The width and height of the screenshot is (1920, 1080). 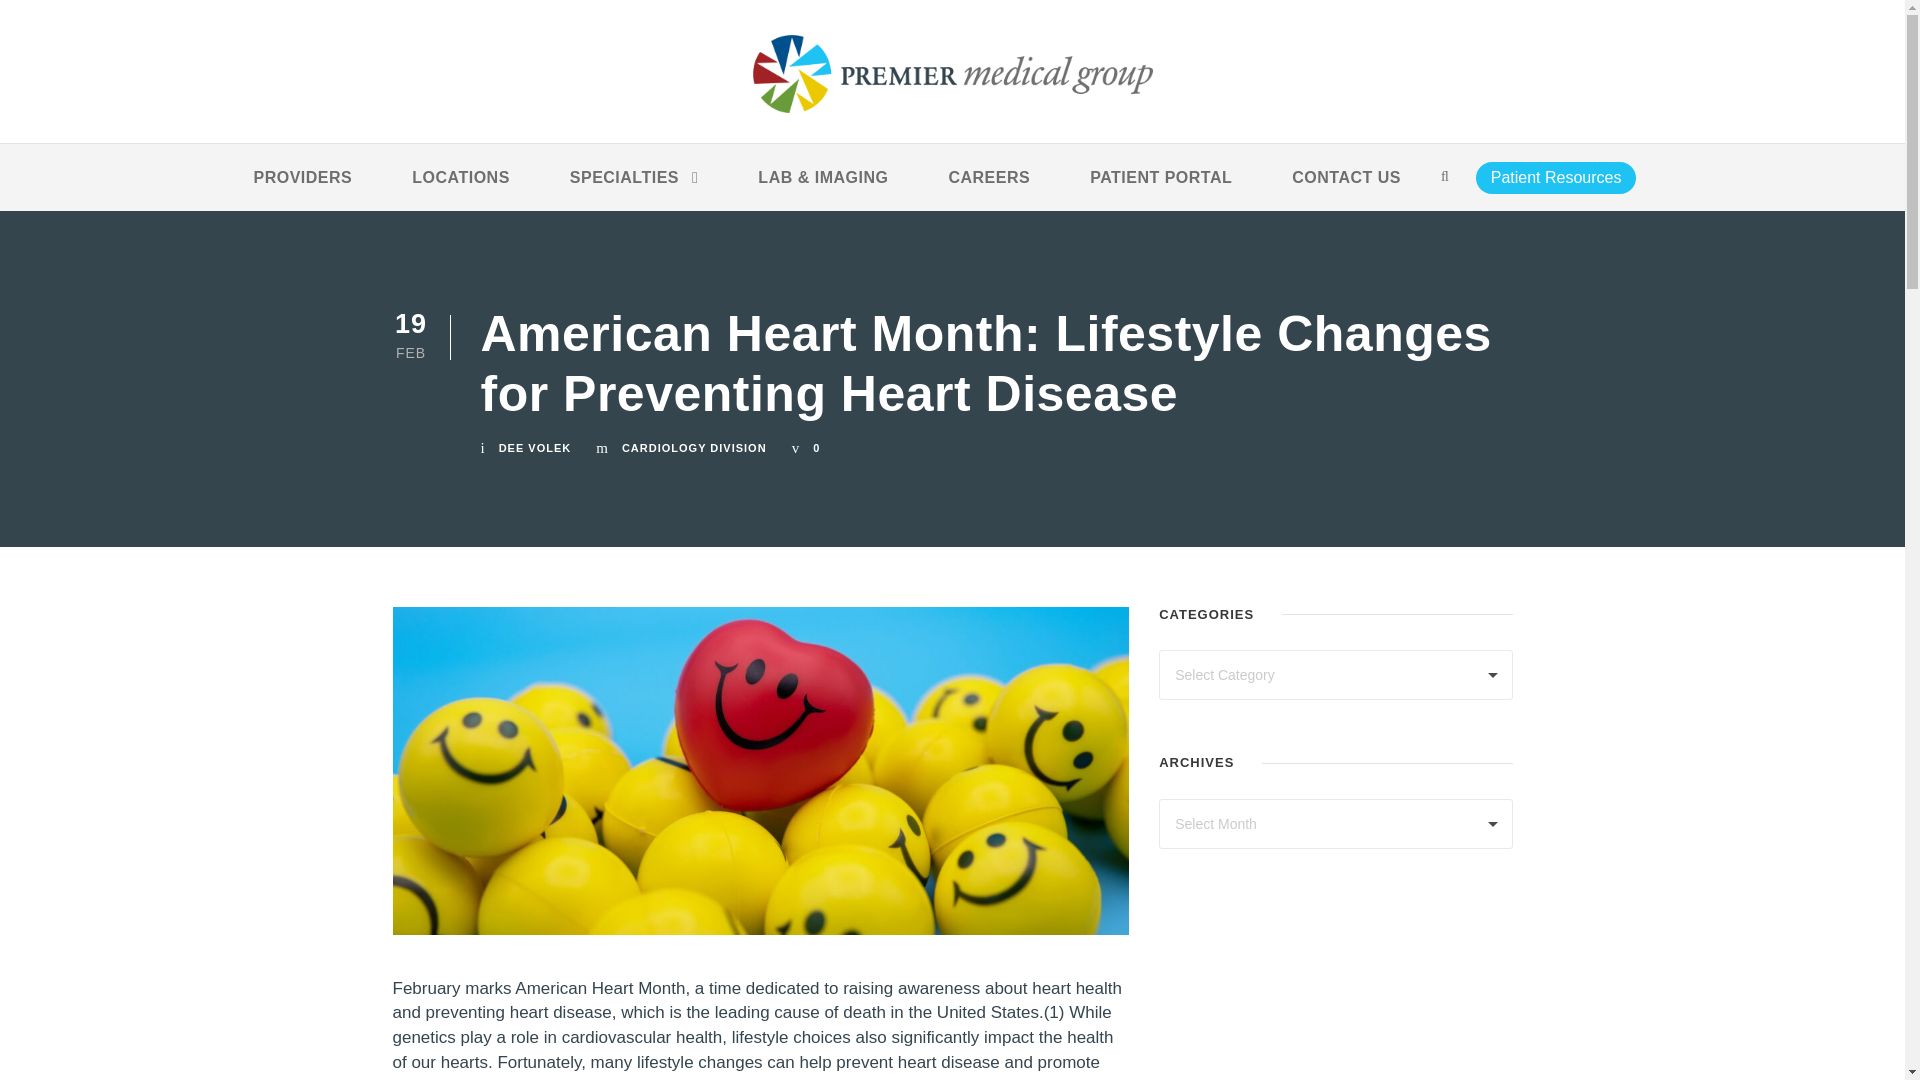 I want to click on CARDIOLOGY DIVISION, so click(x=694, y=447).